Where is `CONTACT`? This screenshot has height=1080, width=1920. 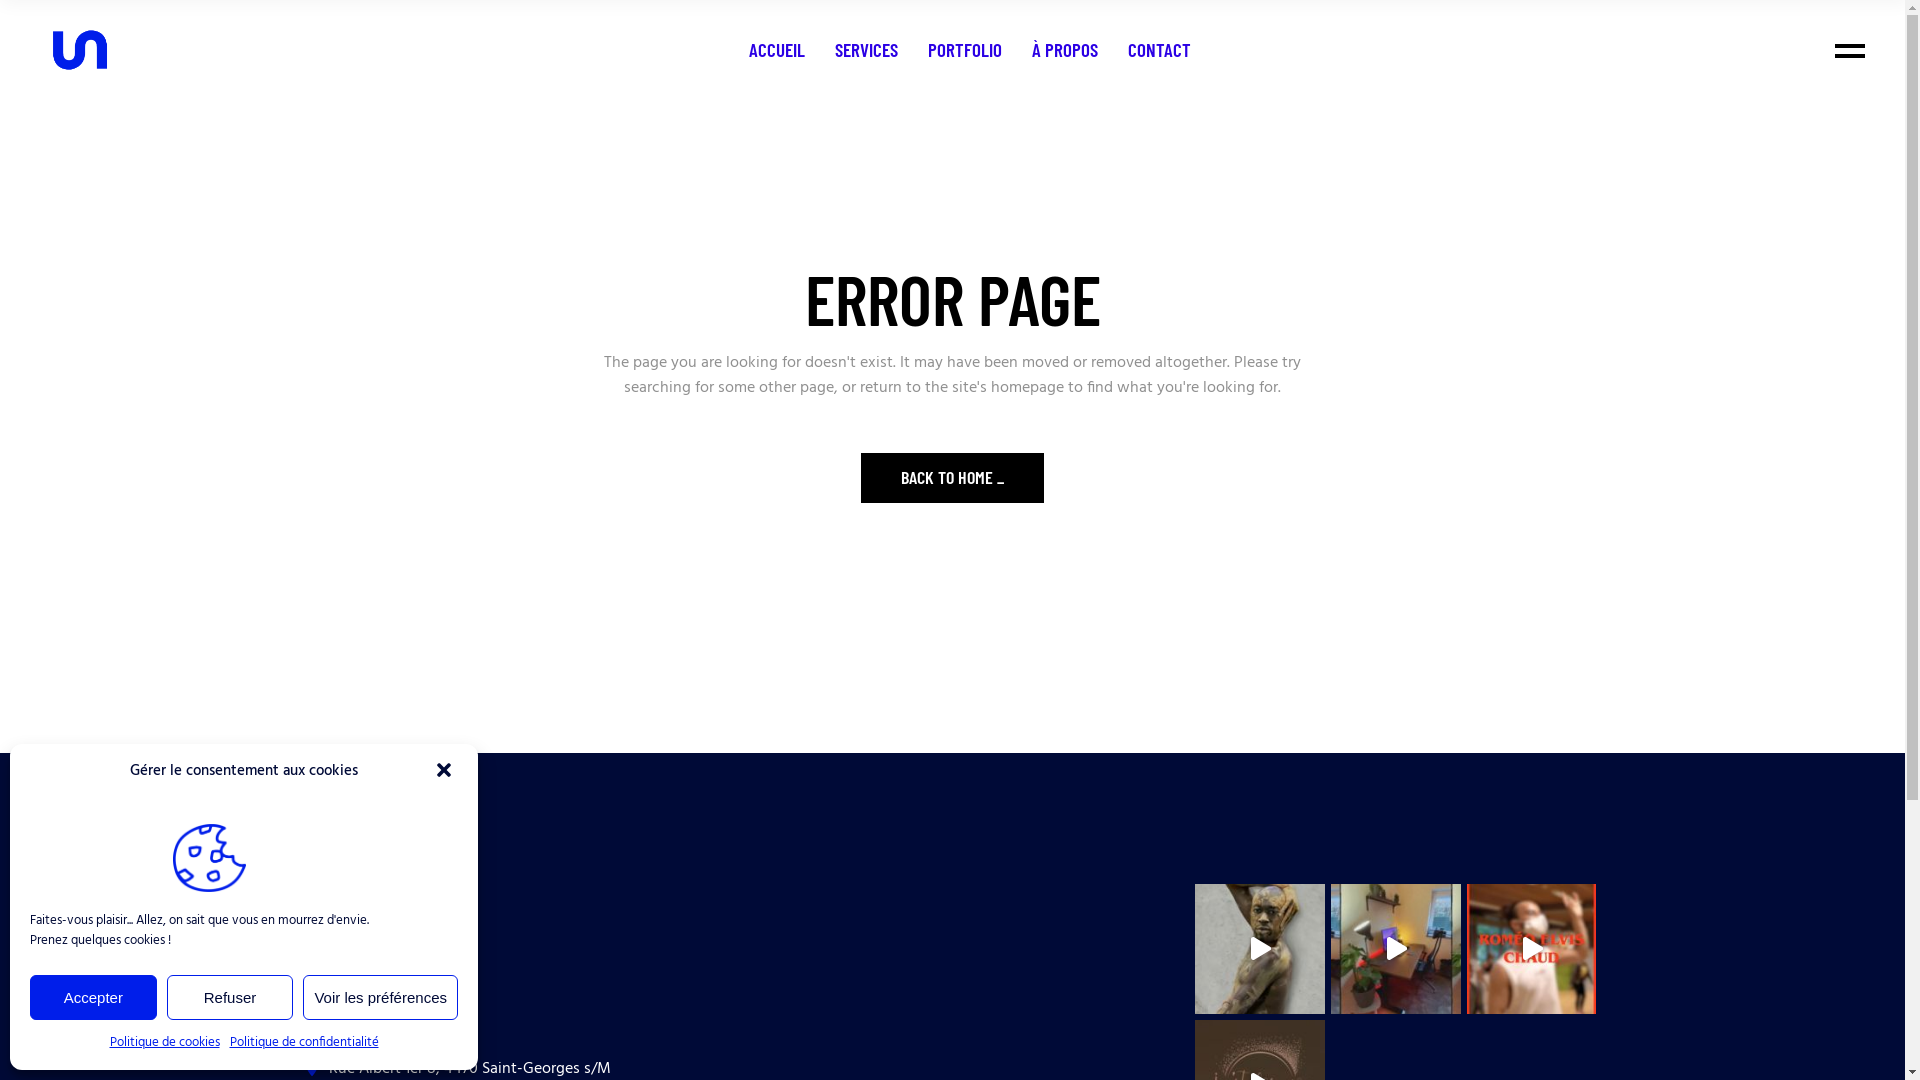 CONTACT is located at coordinates (1160, 50).